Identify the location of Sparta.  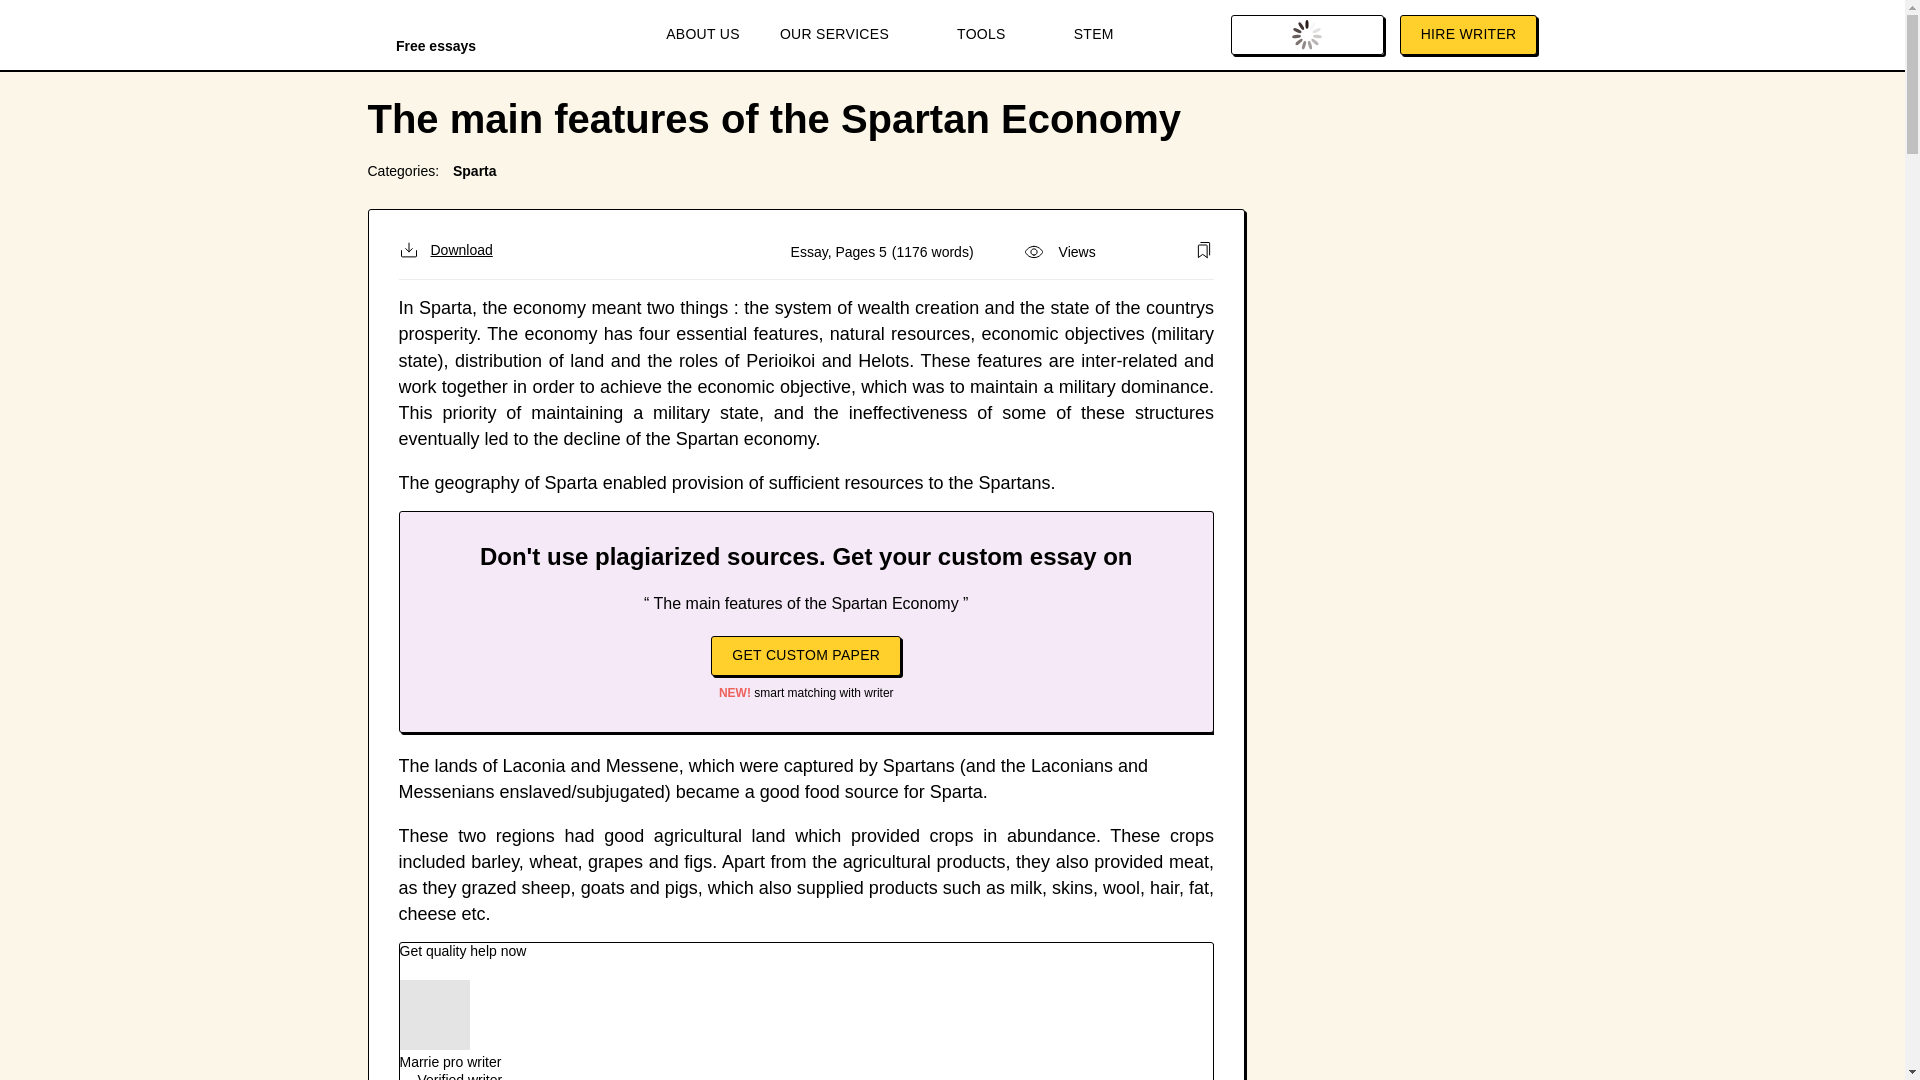
(475, 171).